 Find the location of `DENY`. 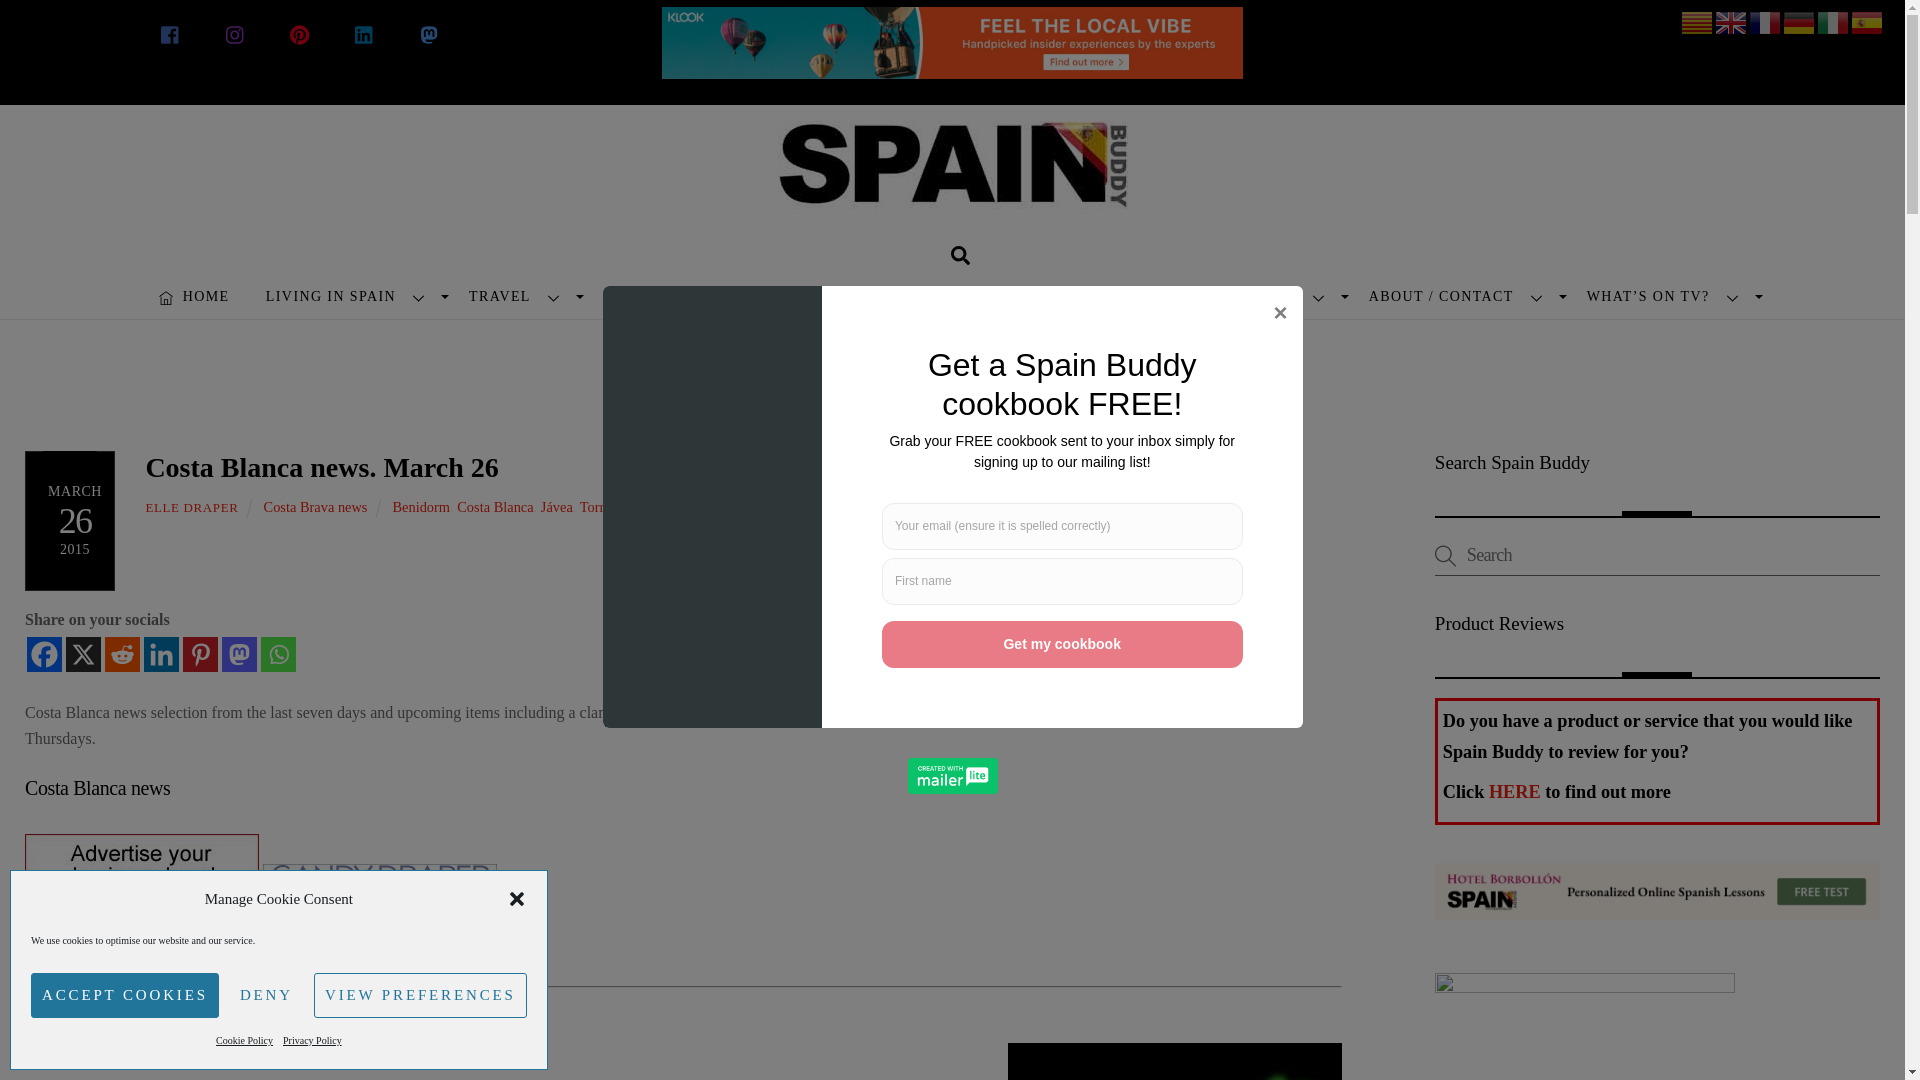

DENY is located at coordinates (266, 996).